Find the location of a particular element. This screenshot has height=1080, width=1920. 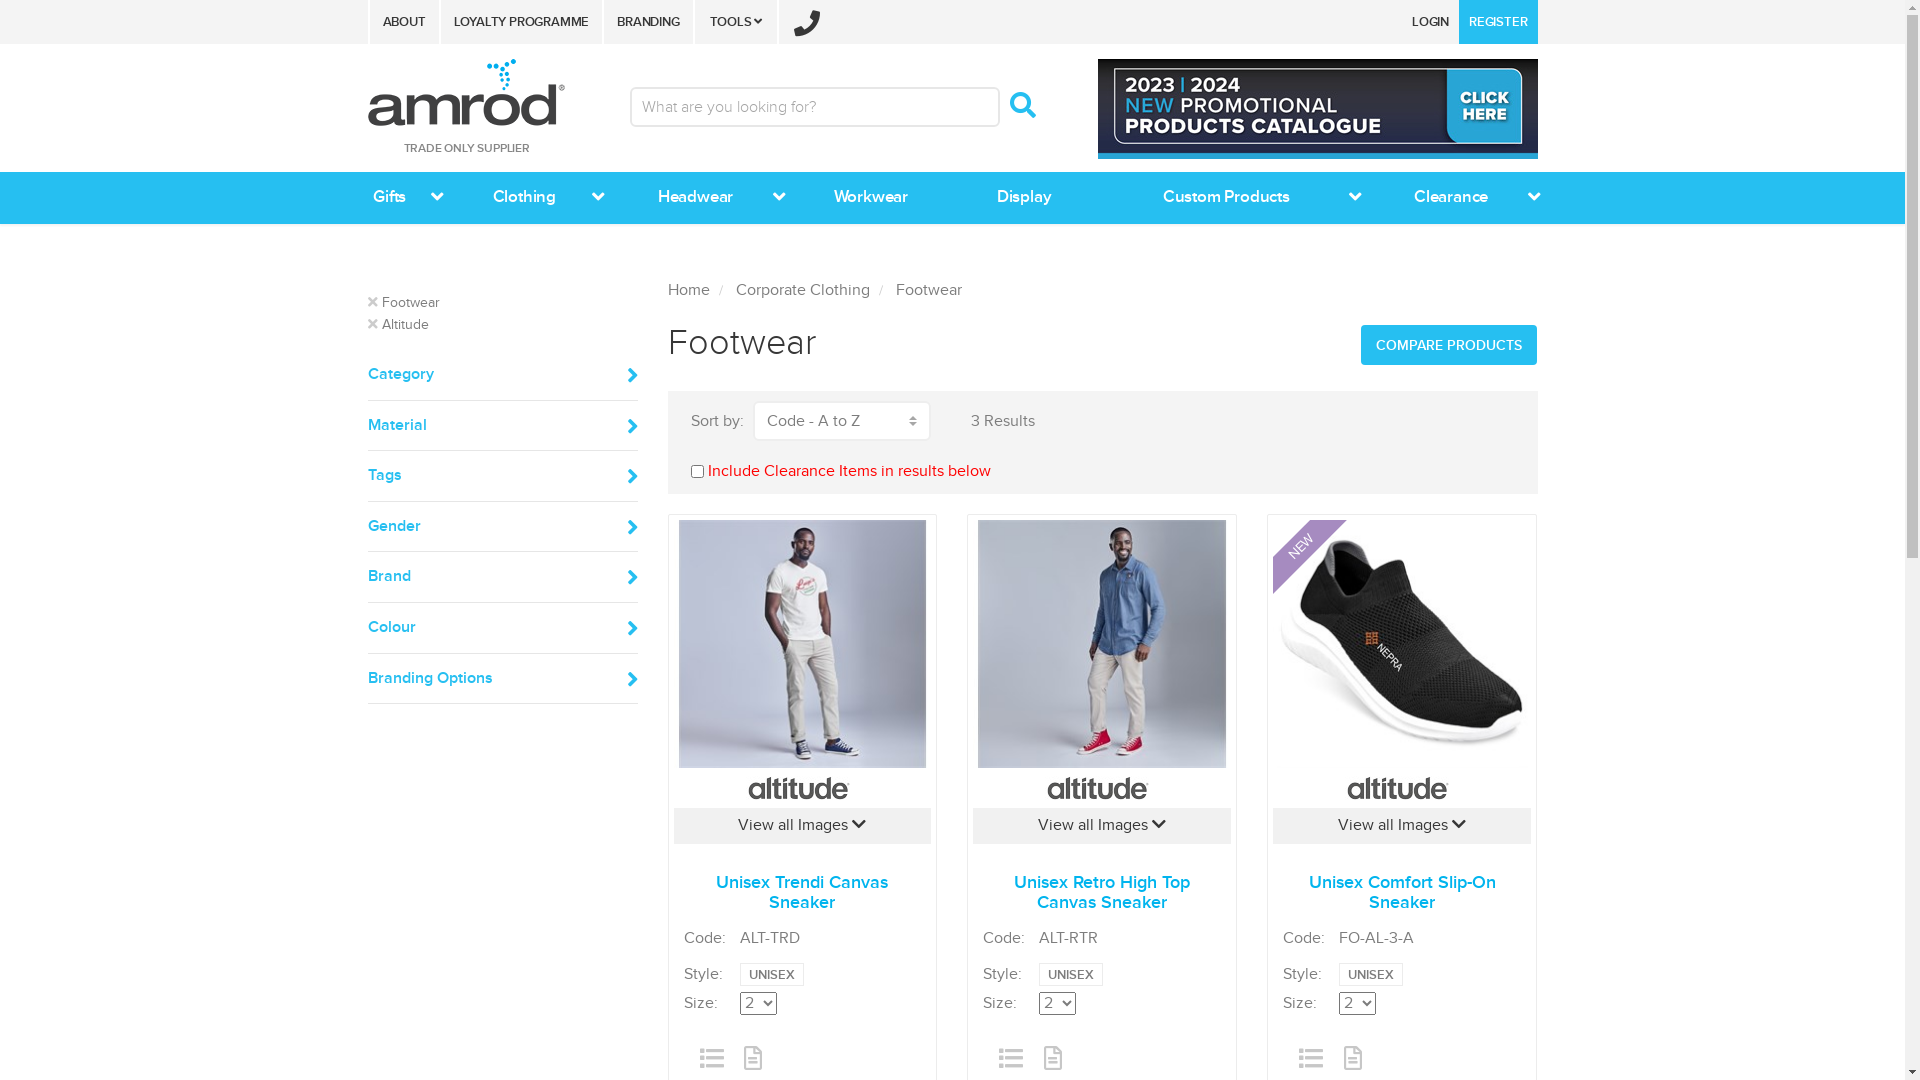

Material is located at coordinates (503, 426).